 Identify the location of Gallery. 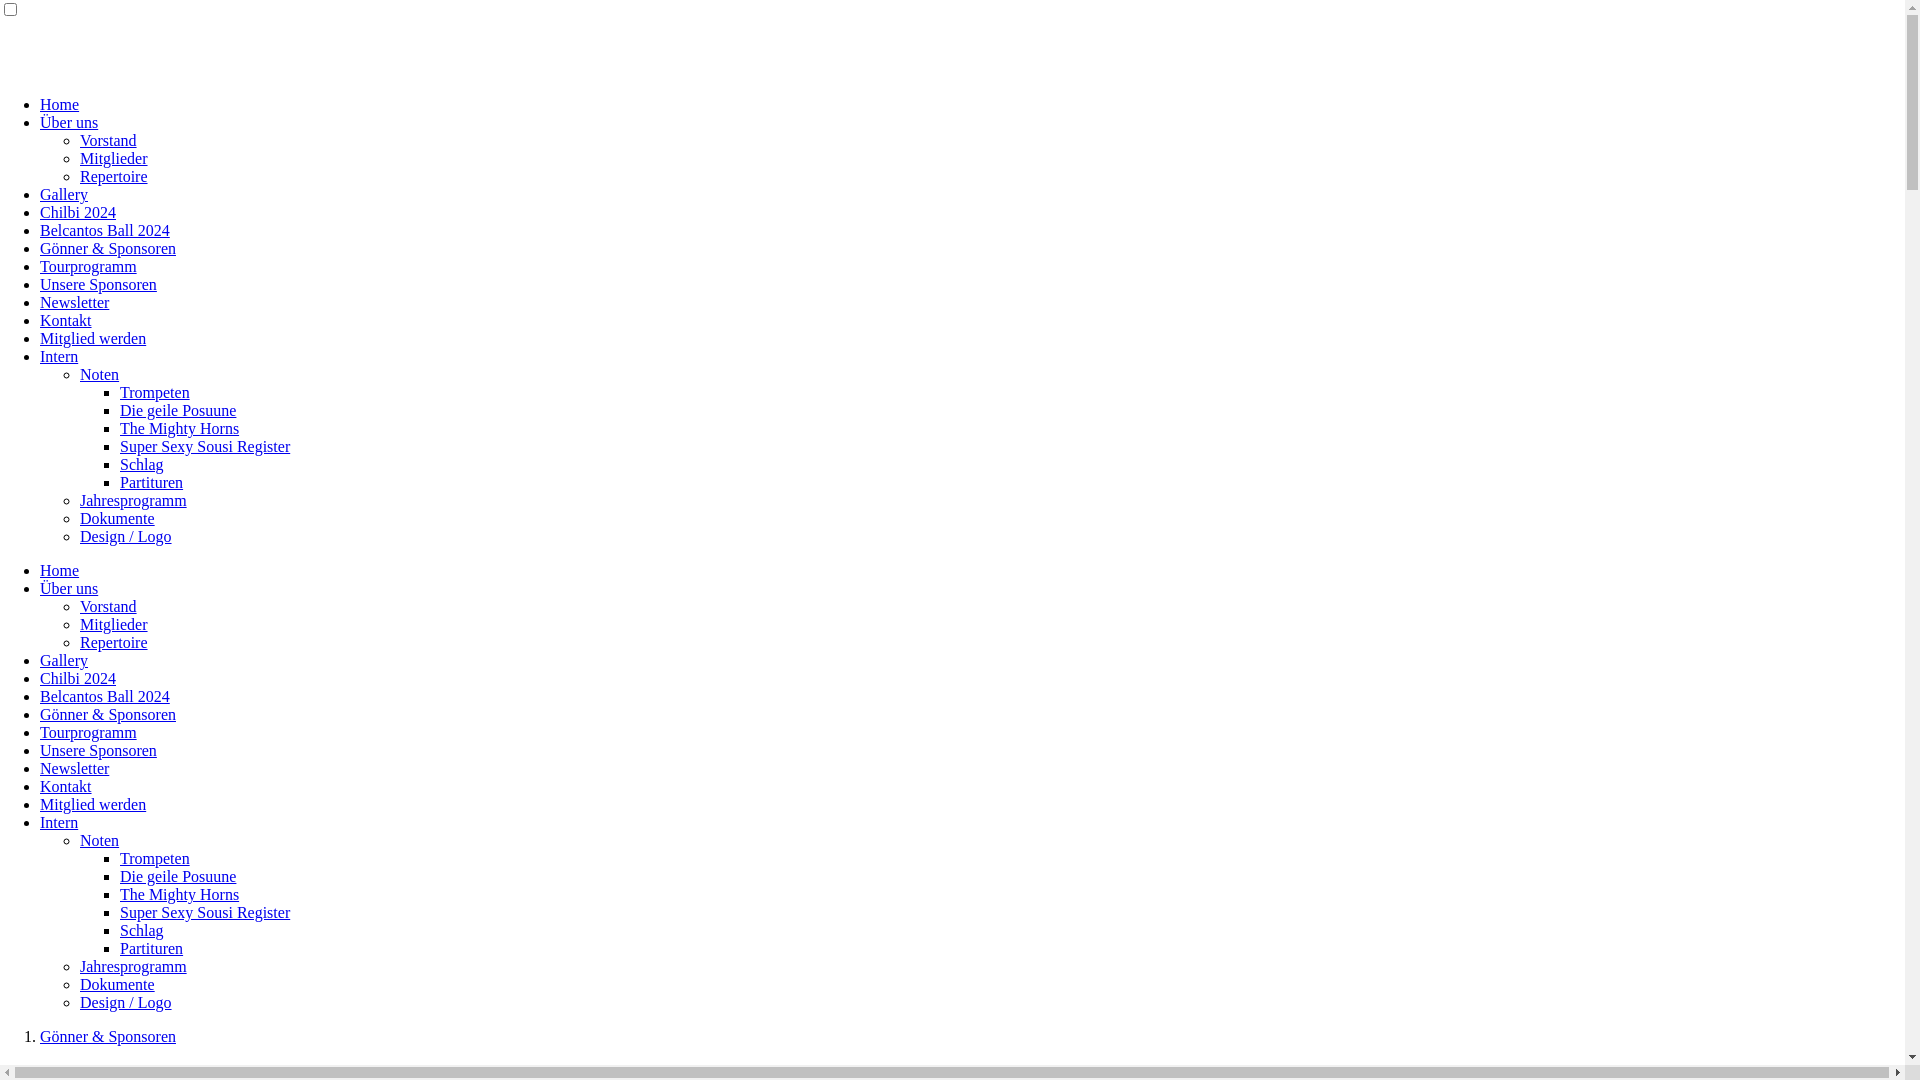
(64, 194).